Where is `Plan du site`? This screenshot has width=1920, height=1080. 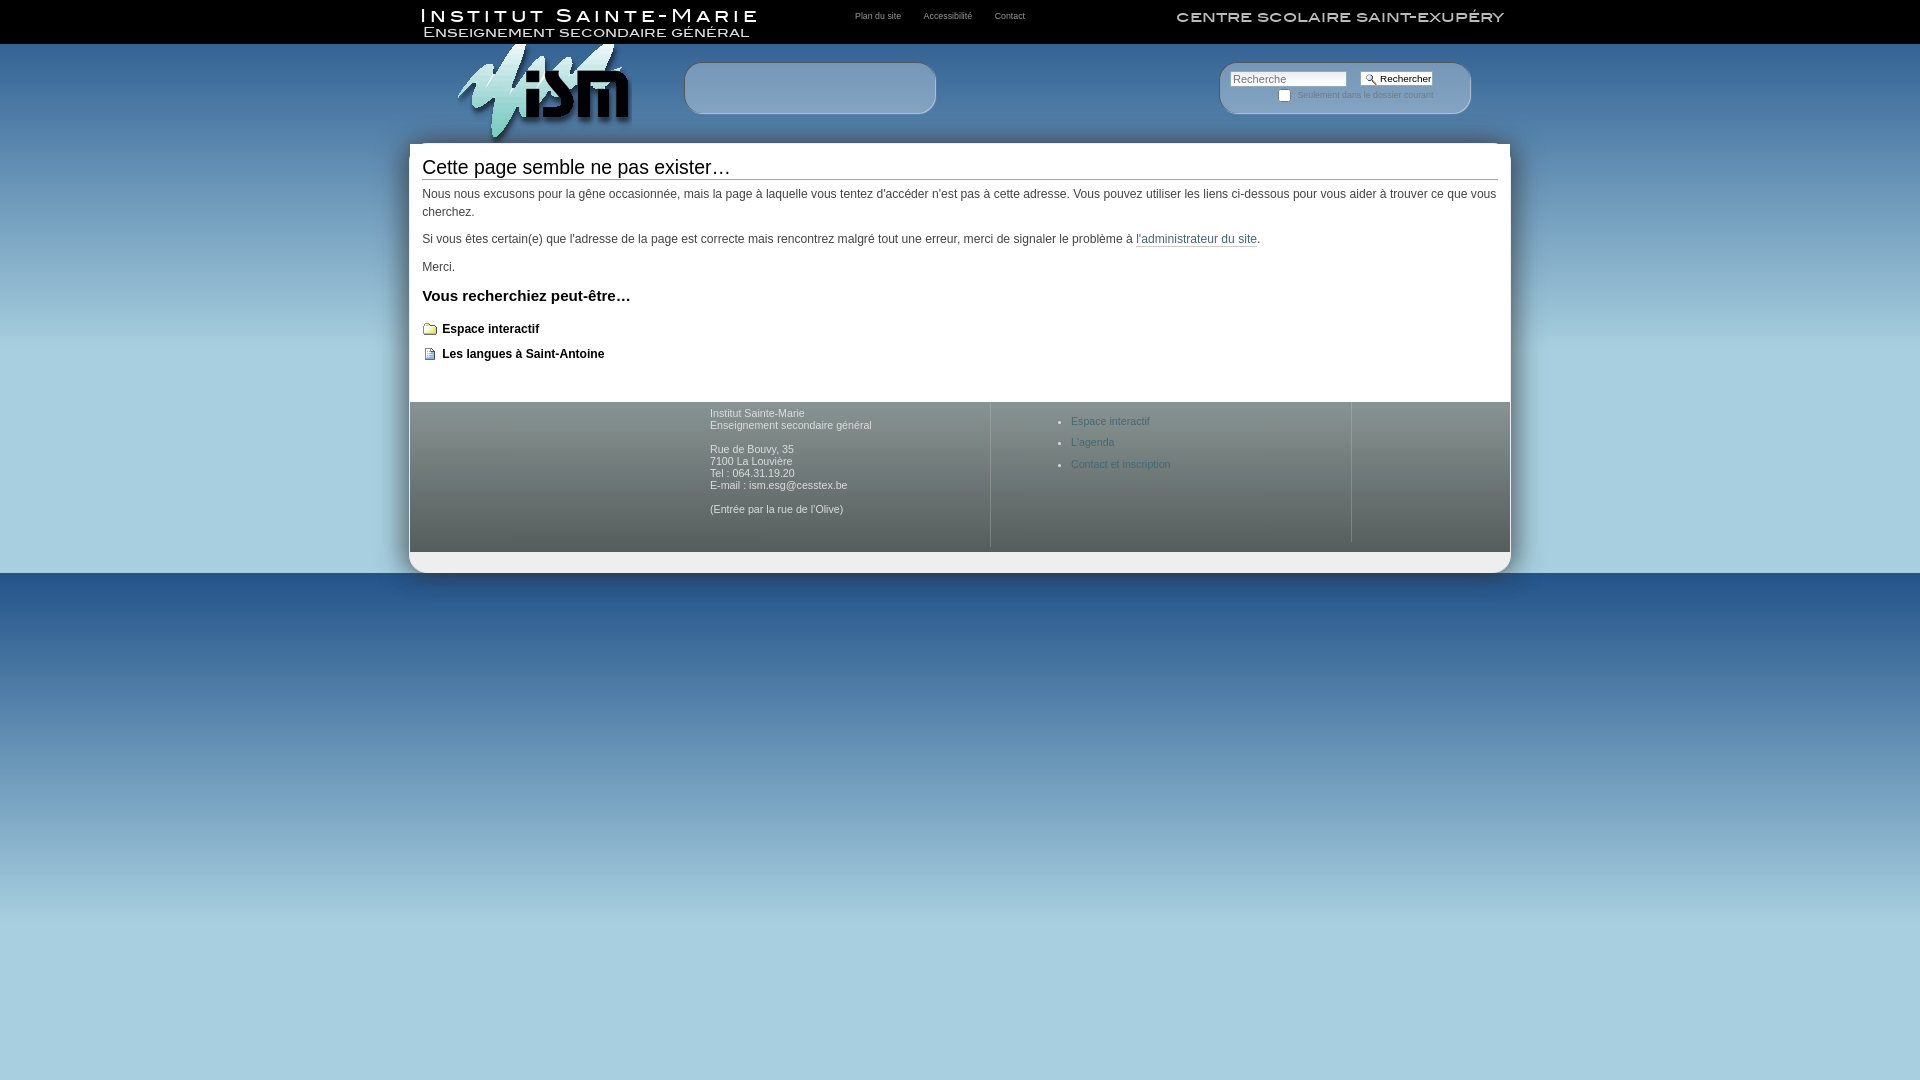
Plan du site is located at coordinates (878, 16).